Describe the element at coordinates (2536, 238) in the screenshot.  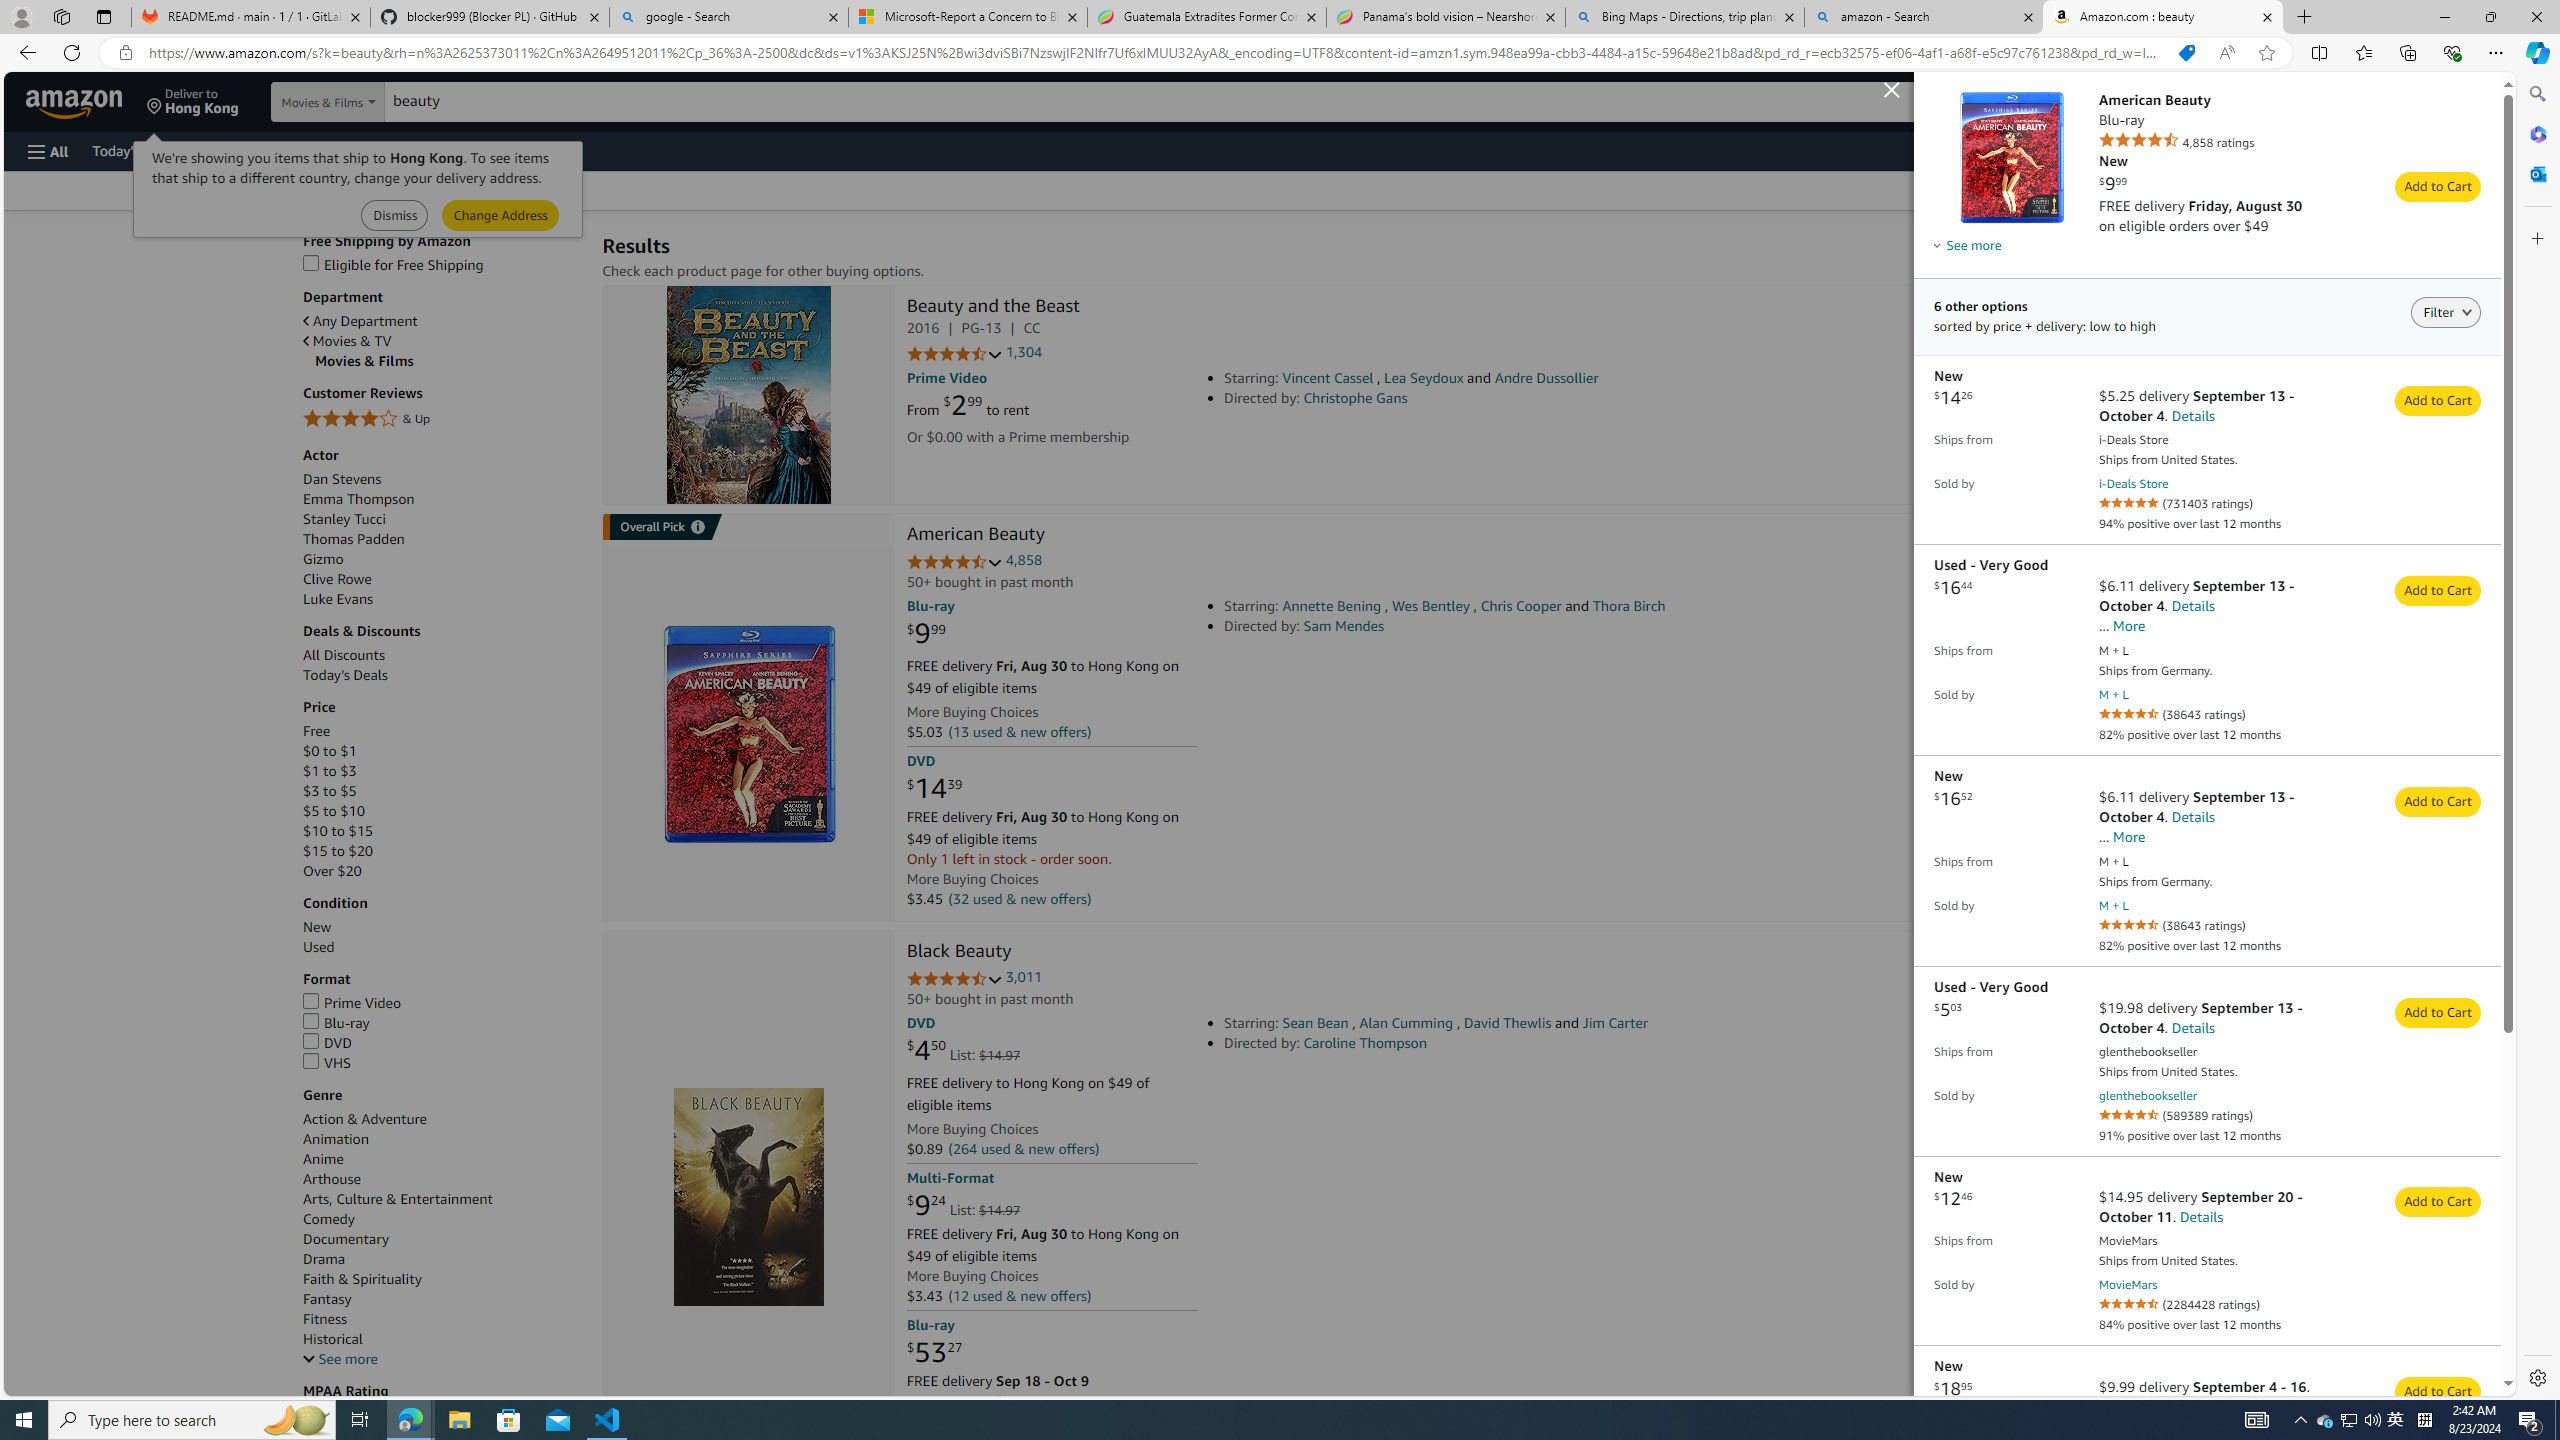
I see `Customize` at that location.